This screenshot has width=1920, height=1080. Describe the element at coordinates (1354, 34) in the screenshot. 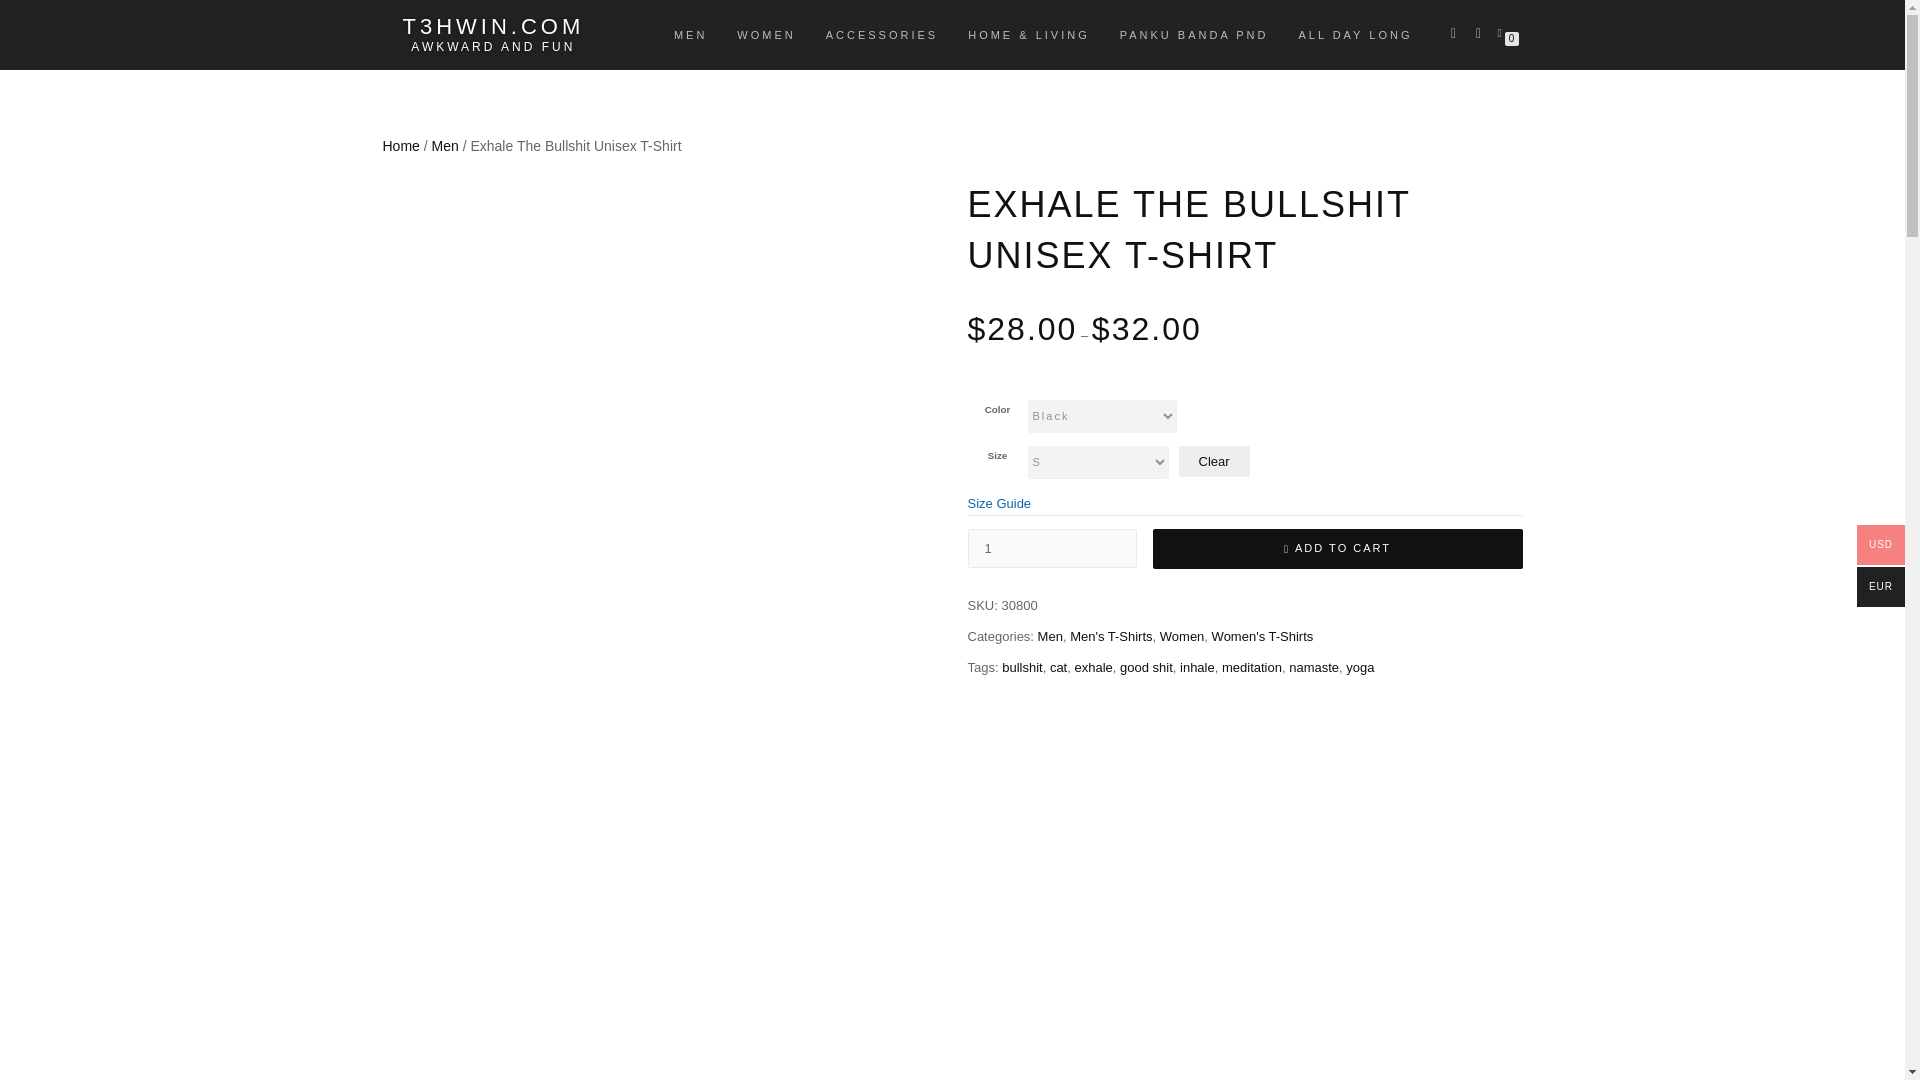

I see `ALL DAY LONG` at that location.